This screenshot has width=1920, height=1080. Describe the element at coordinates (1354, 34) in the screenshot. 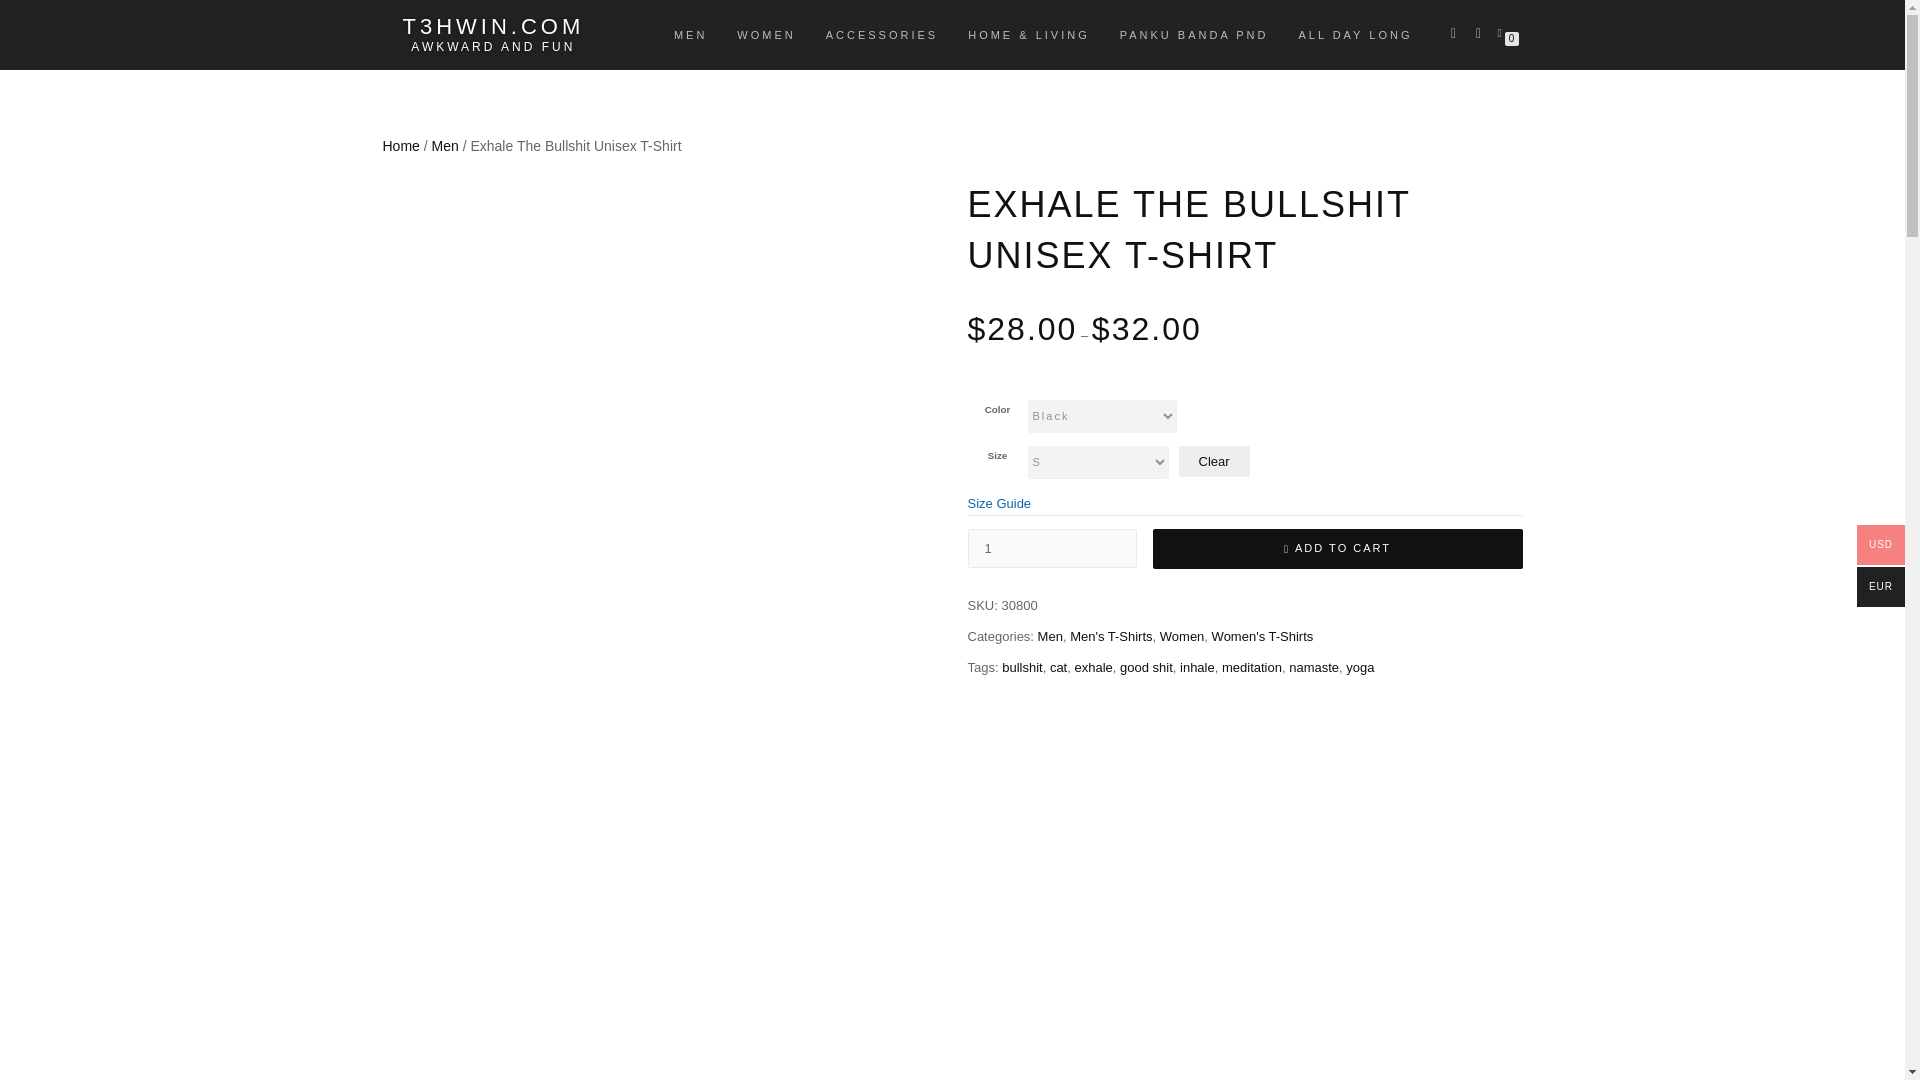

I see `ALL DAY LONG` at that location.